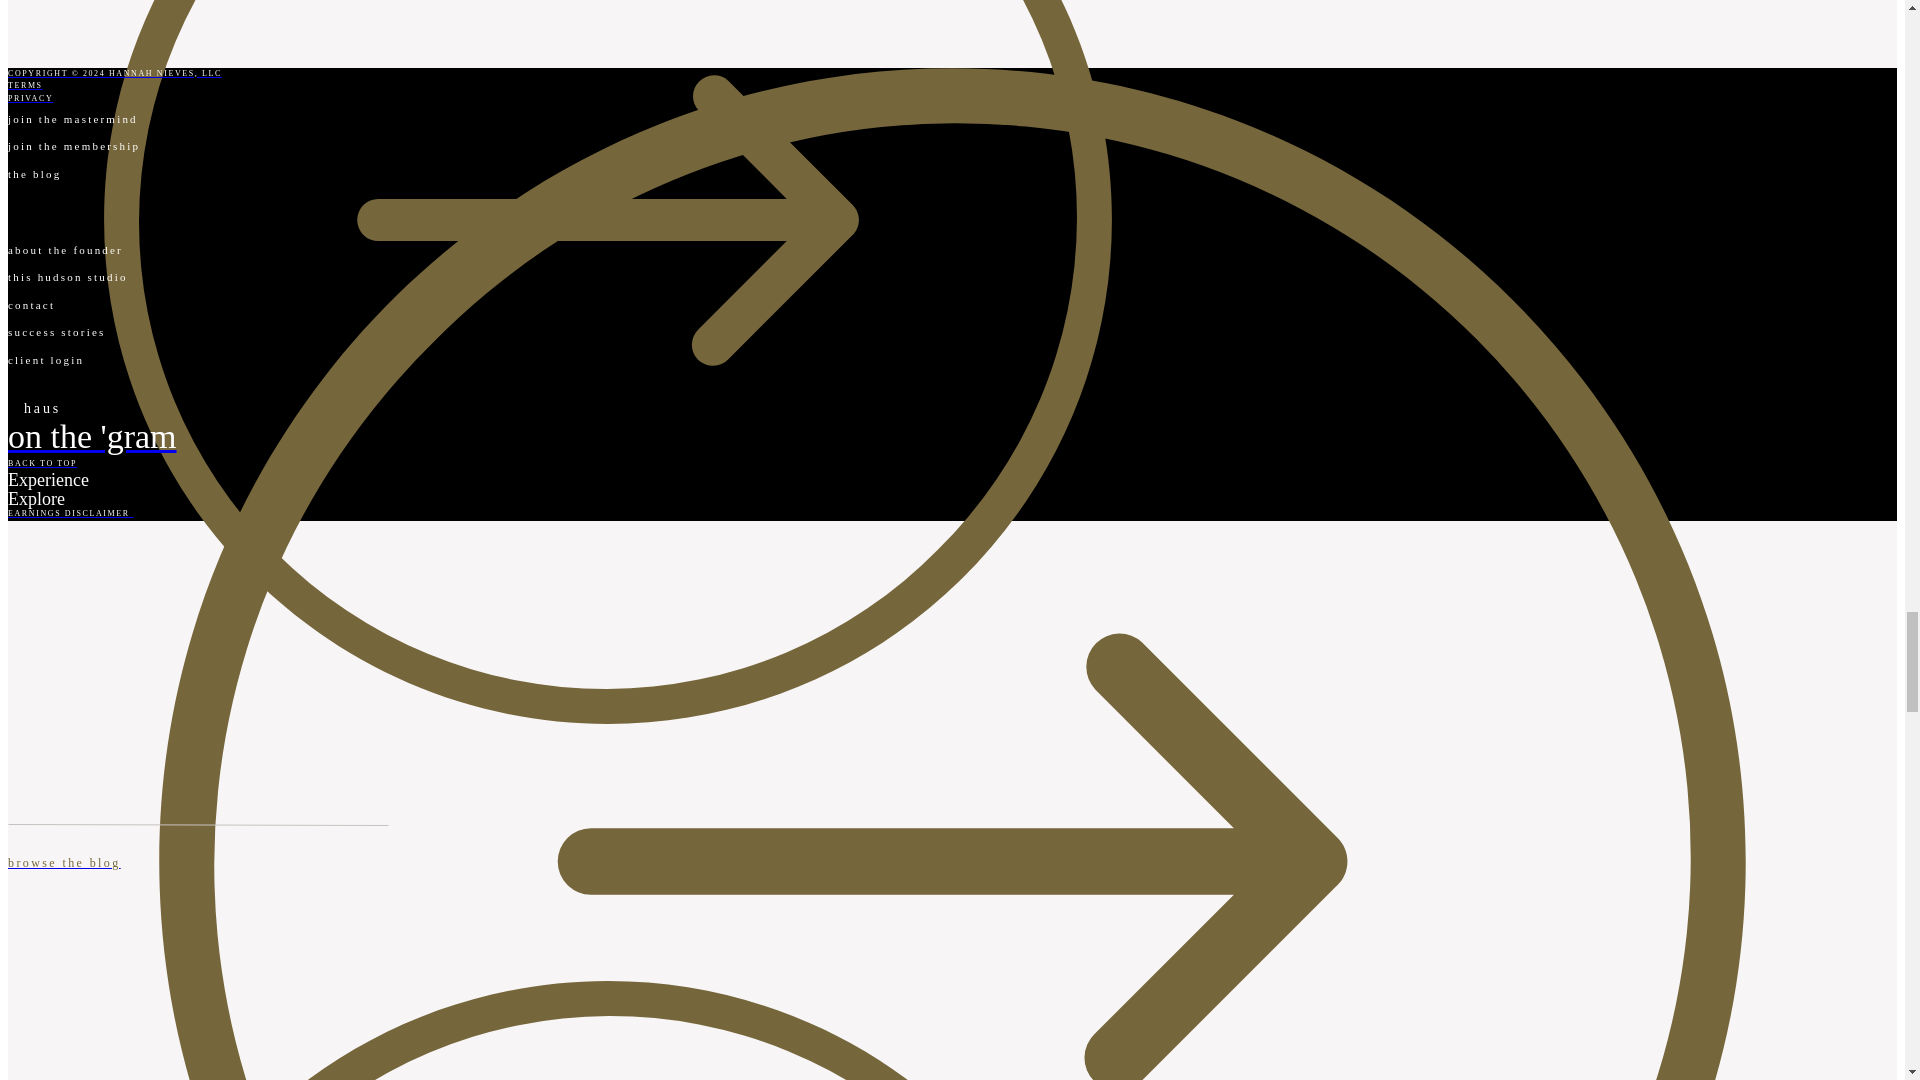 This screenshot has width=1920, height=1080. I want to click on browse the blog, so click(607, 878).